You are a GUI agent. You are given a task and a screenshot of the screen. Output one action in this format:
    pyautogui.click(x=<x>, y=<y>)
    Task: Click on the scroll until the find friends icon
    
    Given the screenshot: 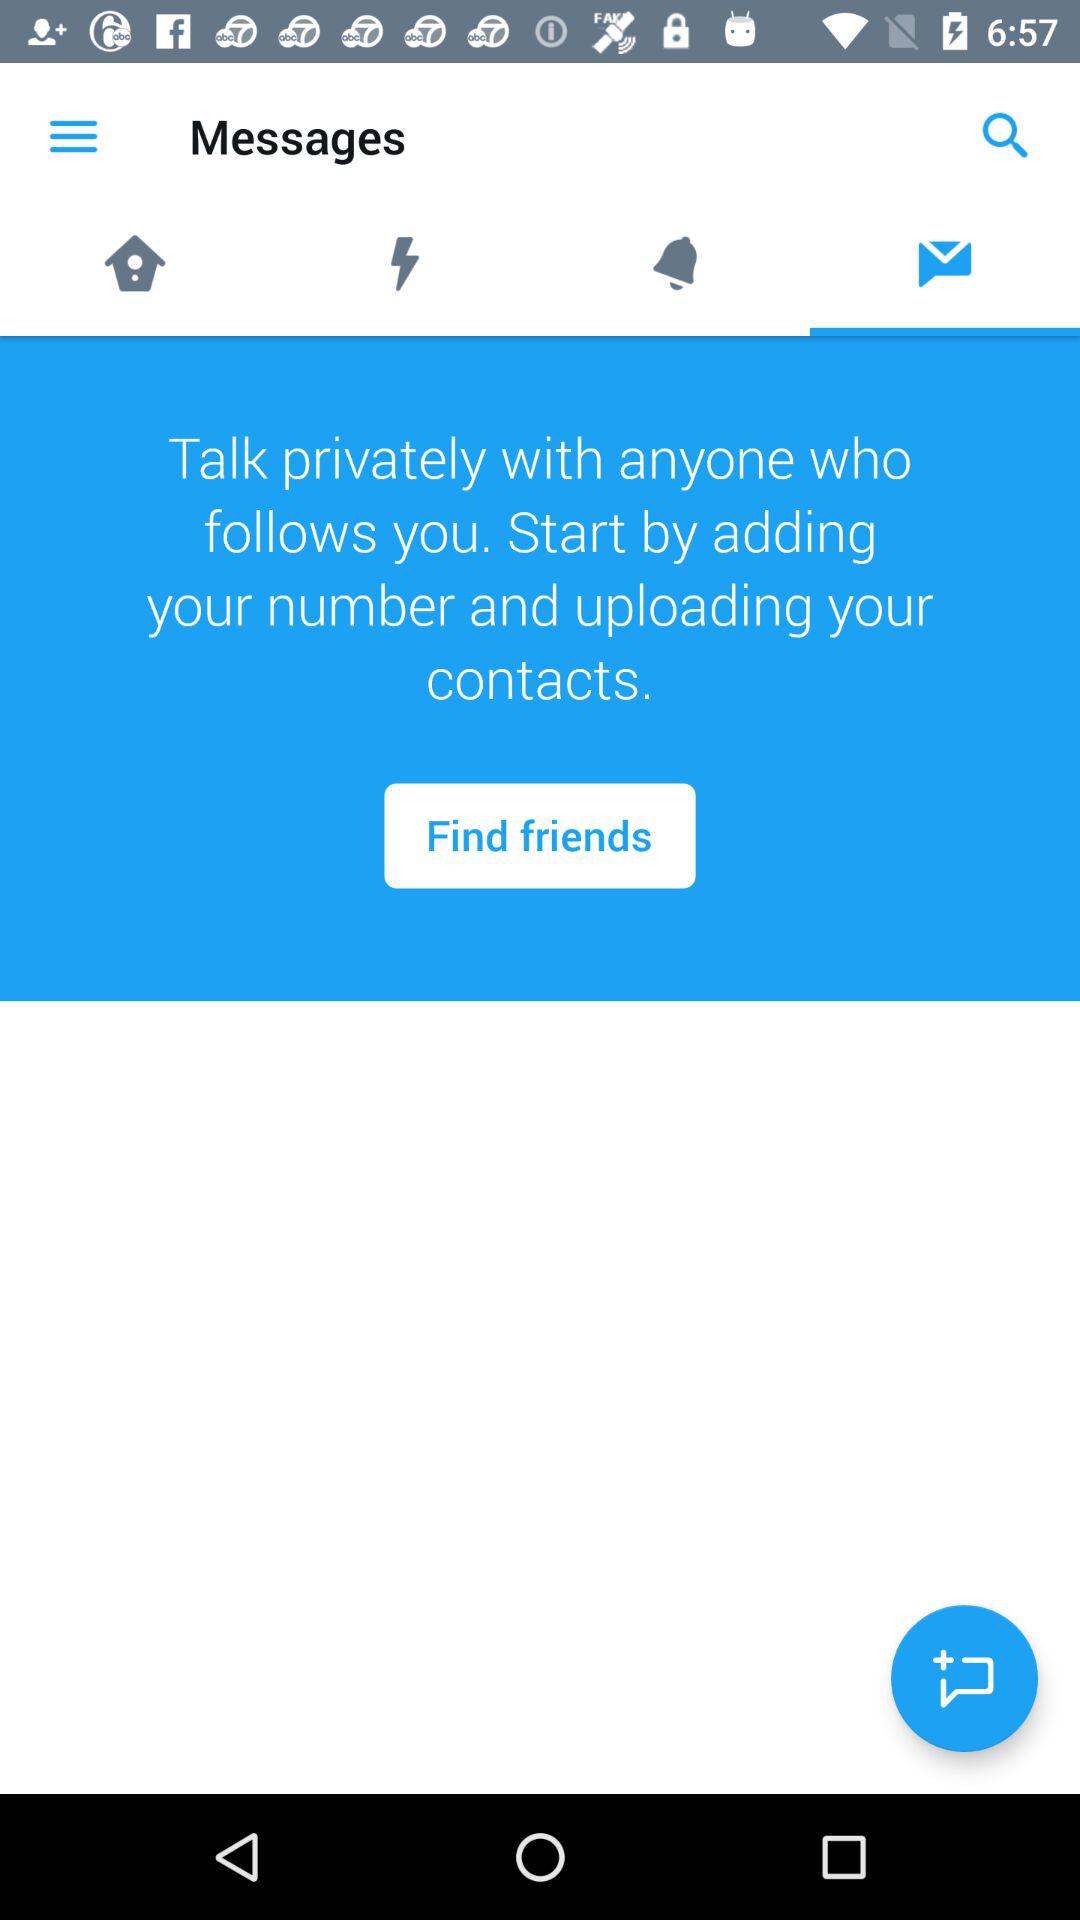 What is the action you would take?
    pyautogui.click(x=540, y=836)
    